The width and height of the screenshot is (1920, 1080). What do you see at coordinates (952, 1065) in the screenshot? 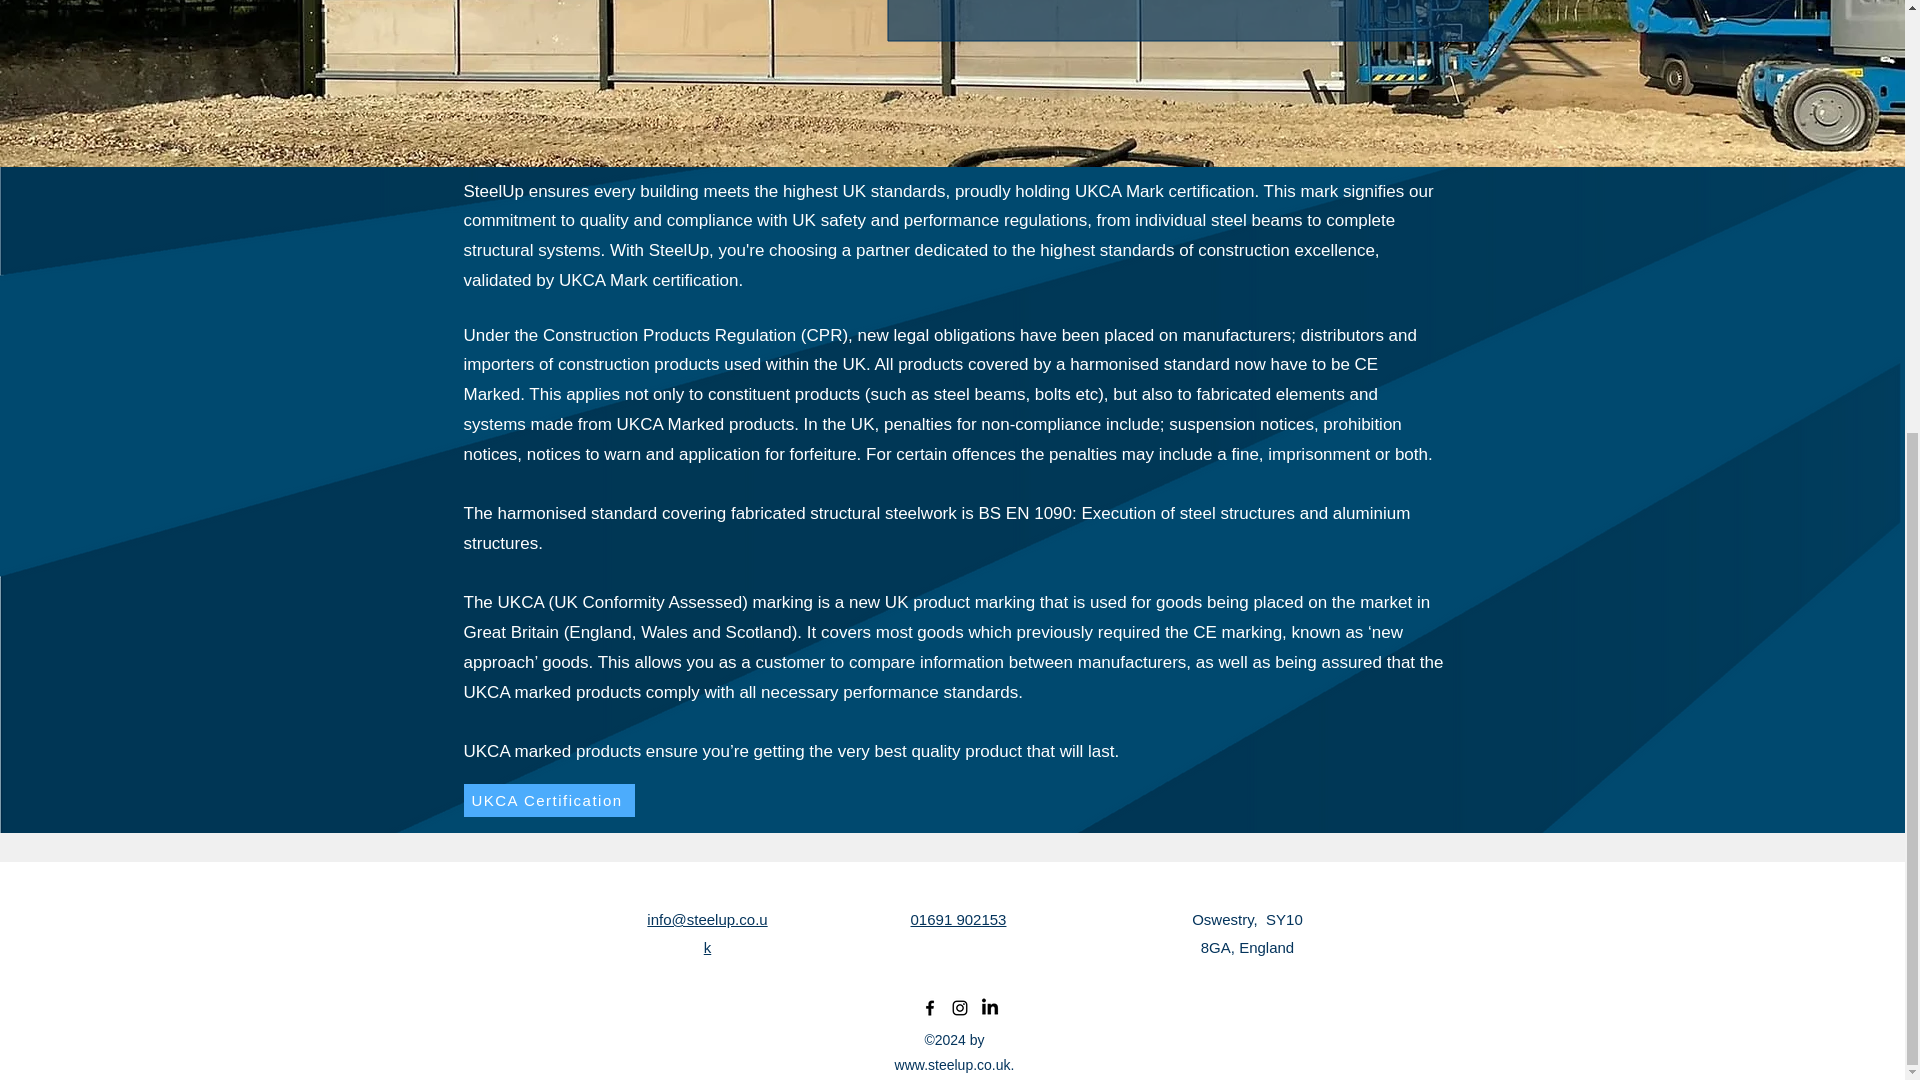
I see `www.steelup.co.uk` at bounding box center [952, 1065].